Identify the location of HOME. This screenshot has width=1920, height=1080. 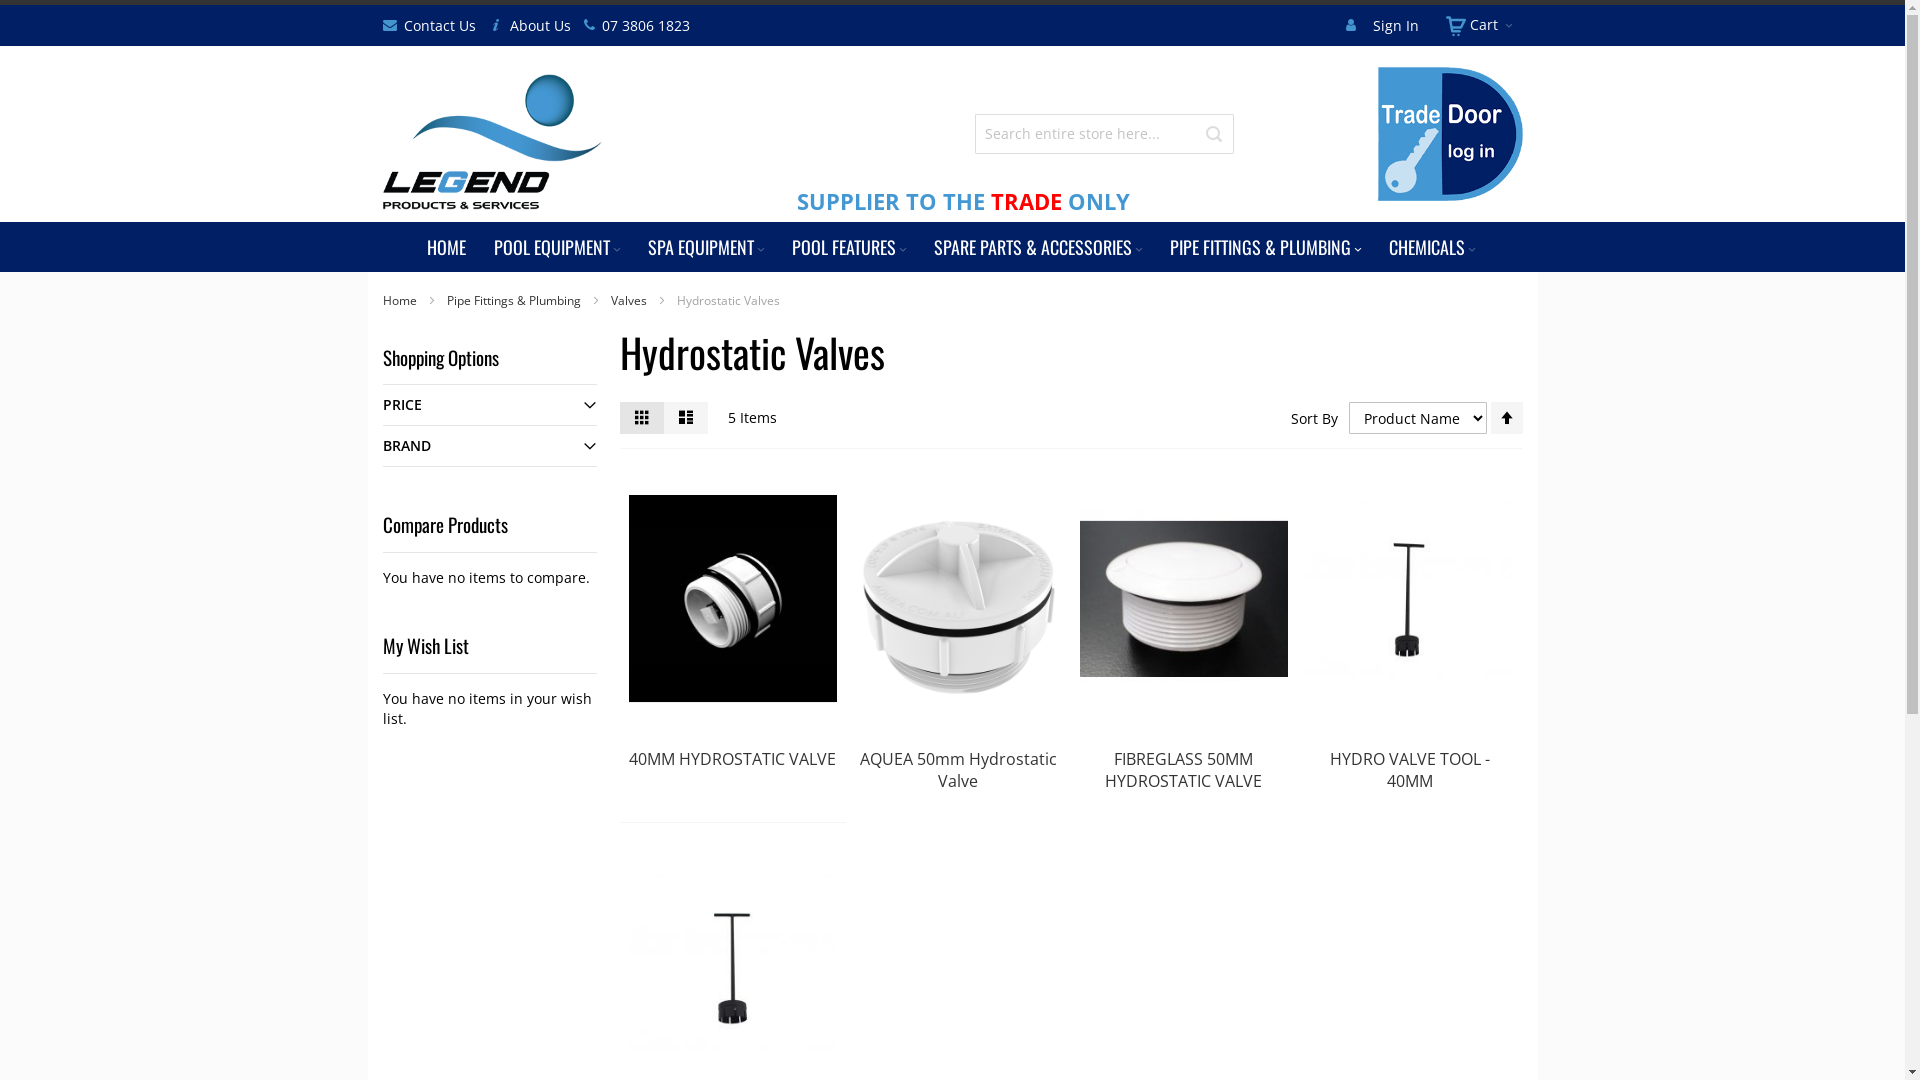
(446, 247).